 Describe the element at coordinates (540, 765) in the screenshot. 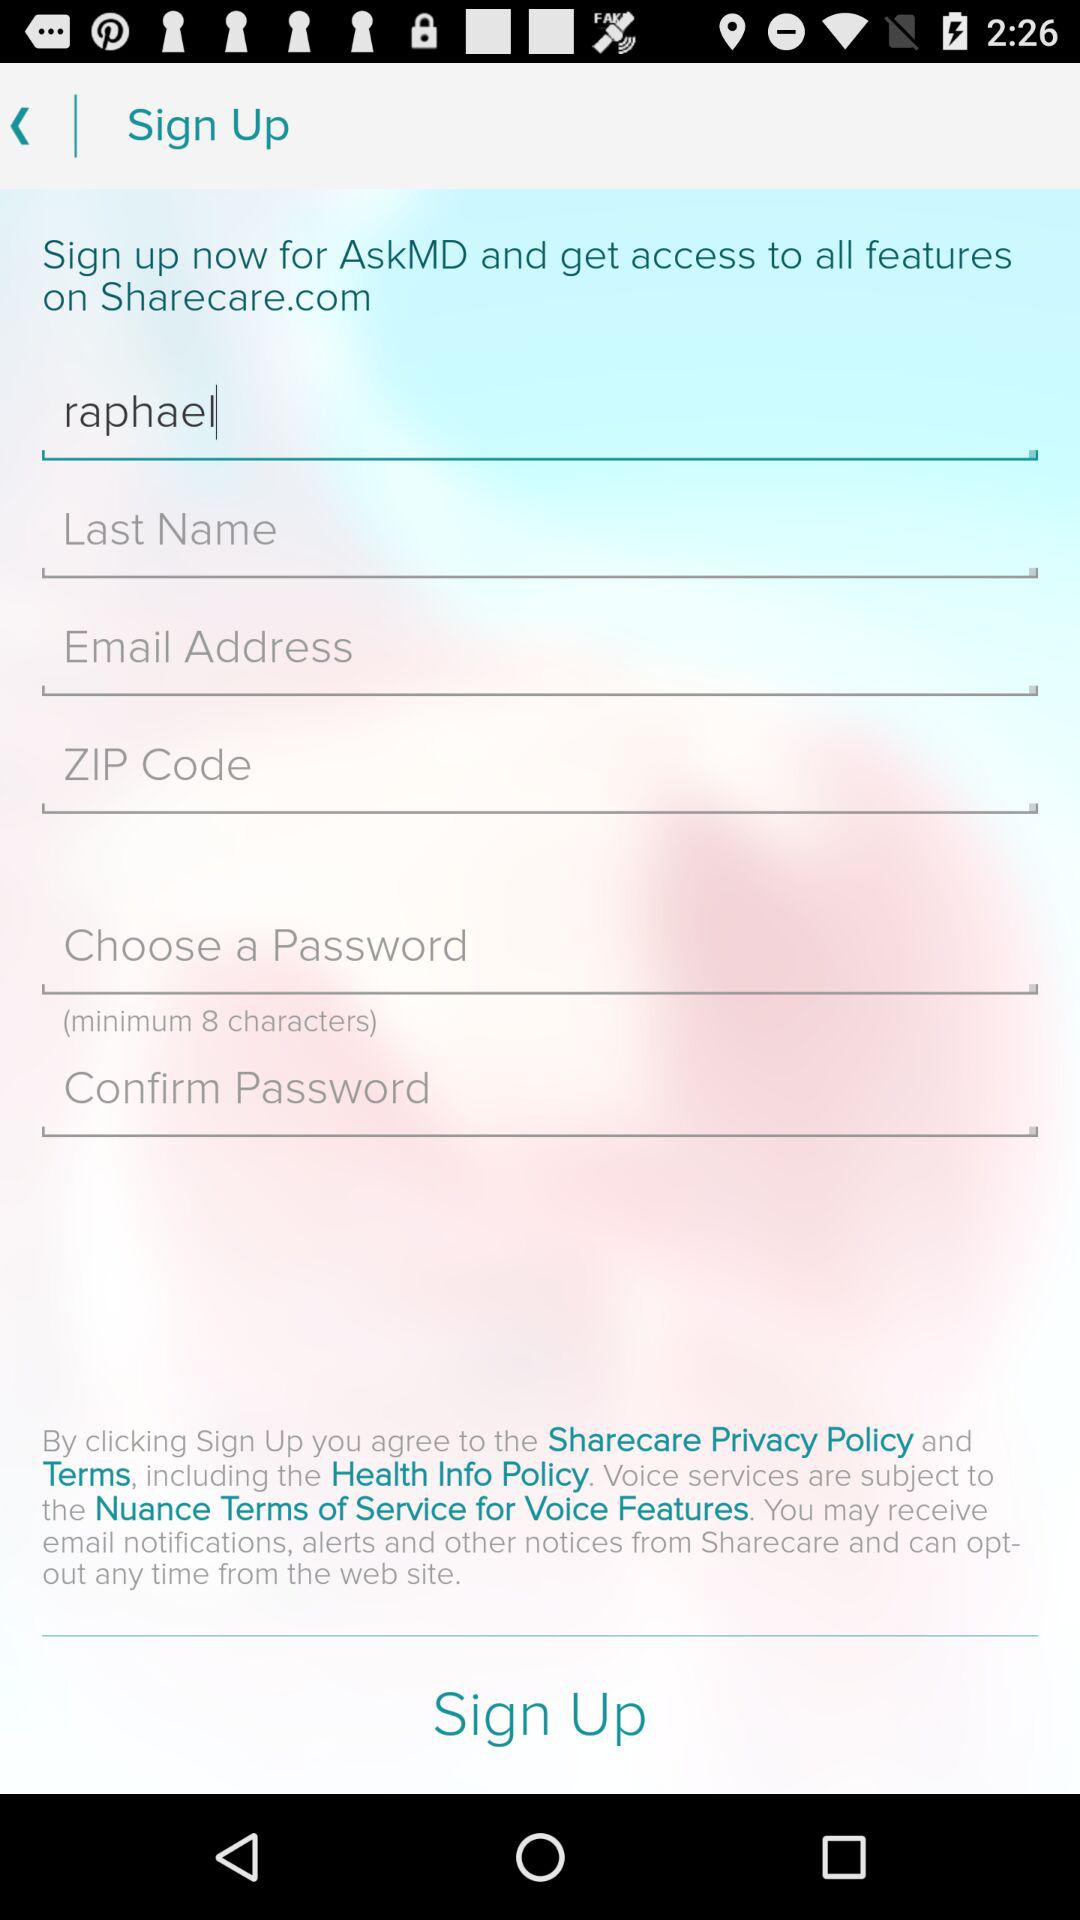

I see `enter text` at that location.